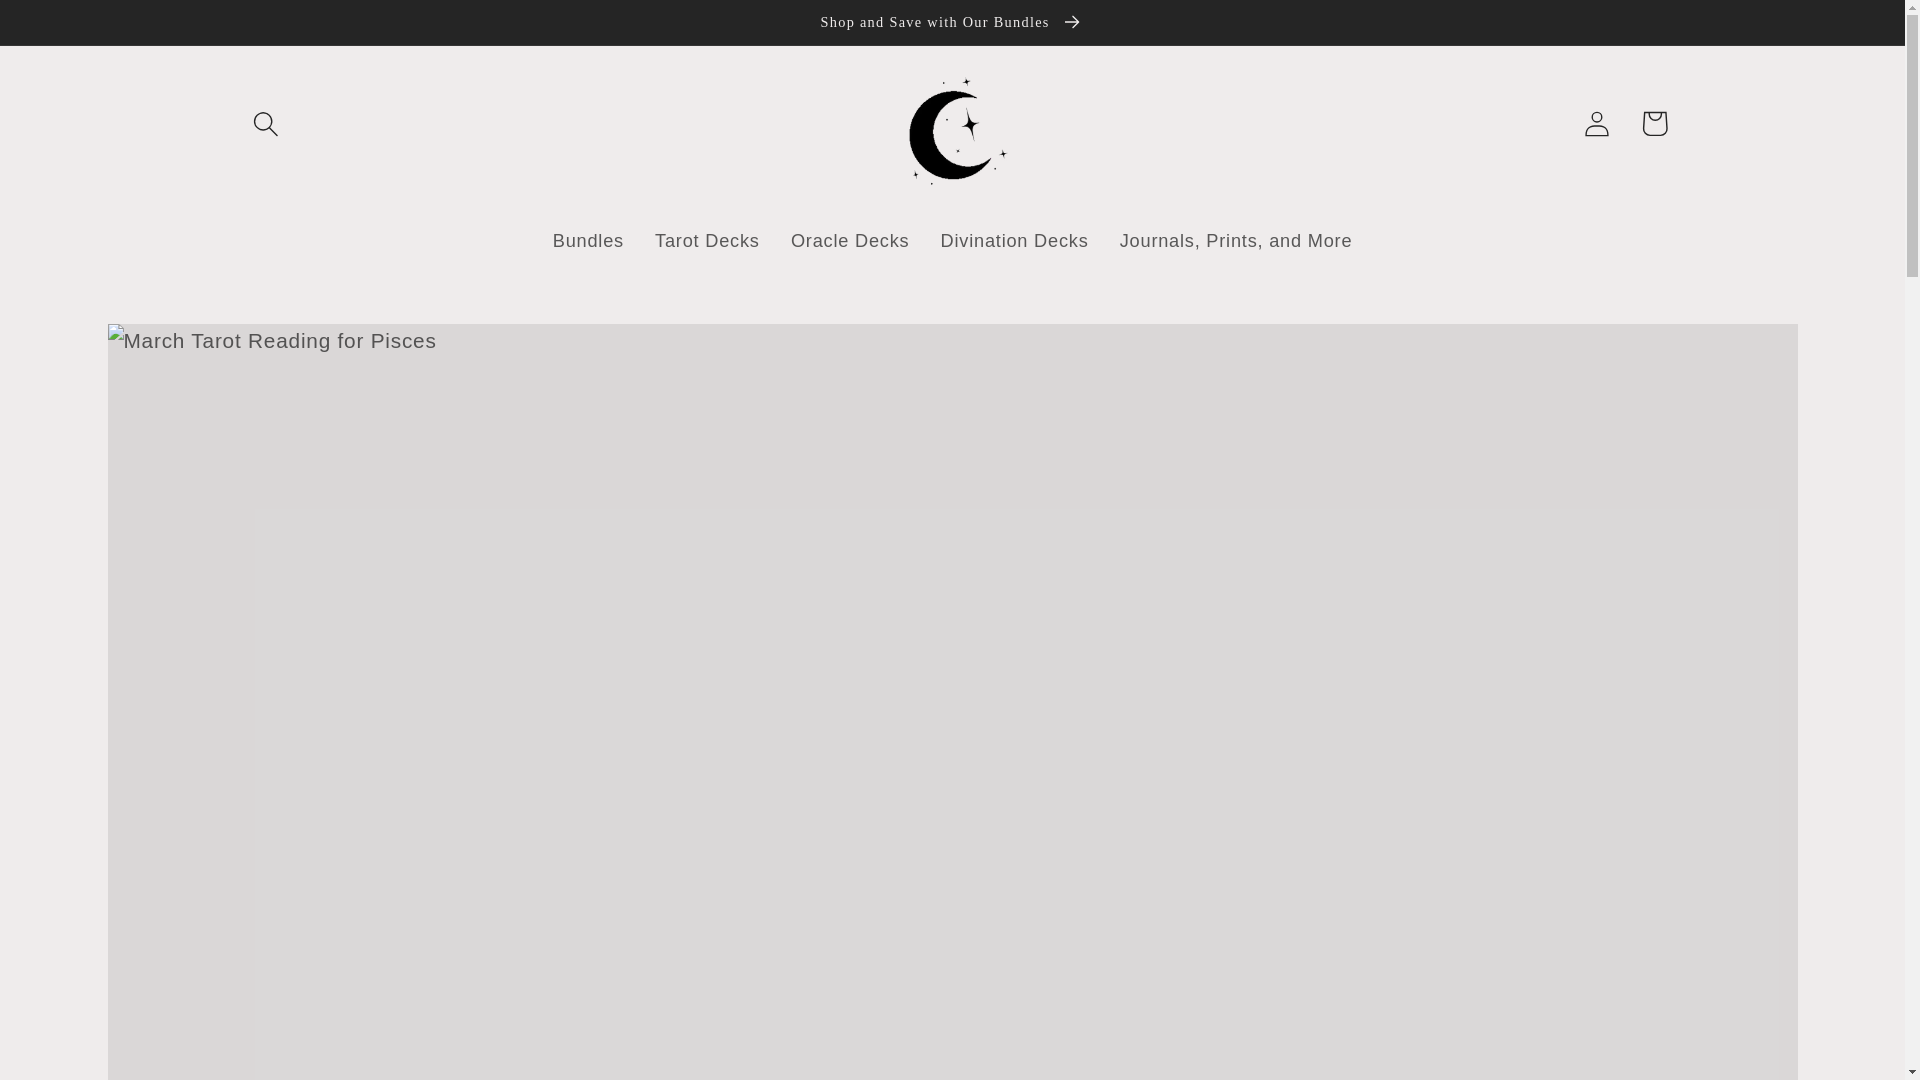  Describe the element at coordinates (1654, 124) in the screenshot. I see `Cart` at that location.